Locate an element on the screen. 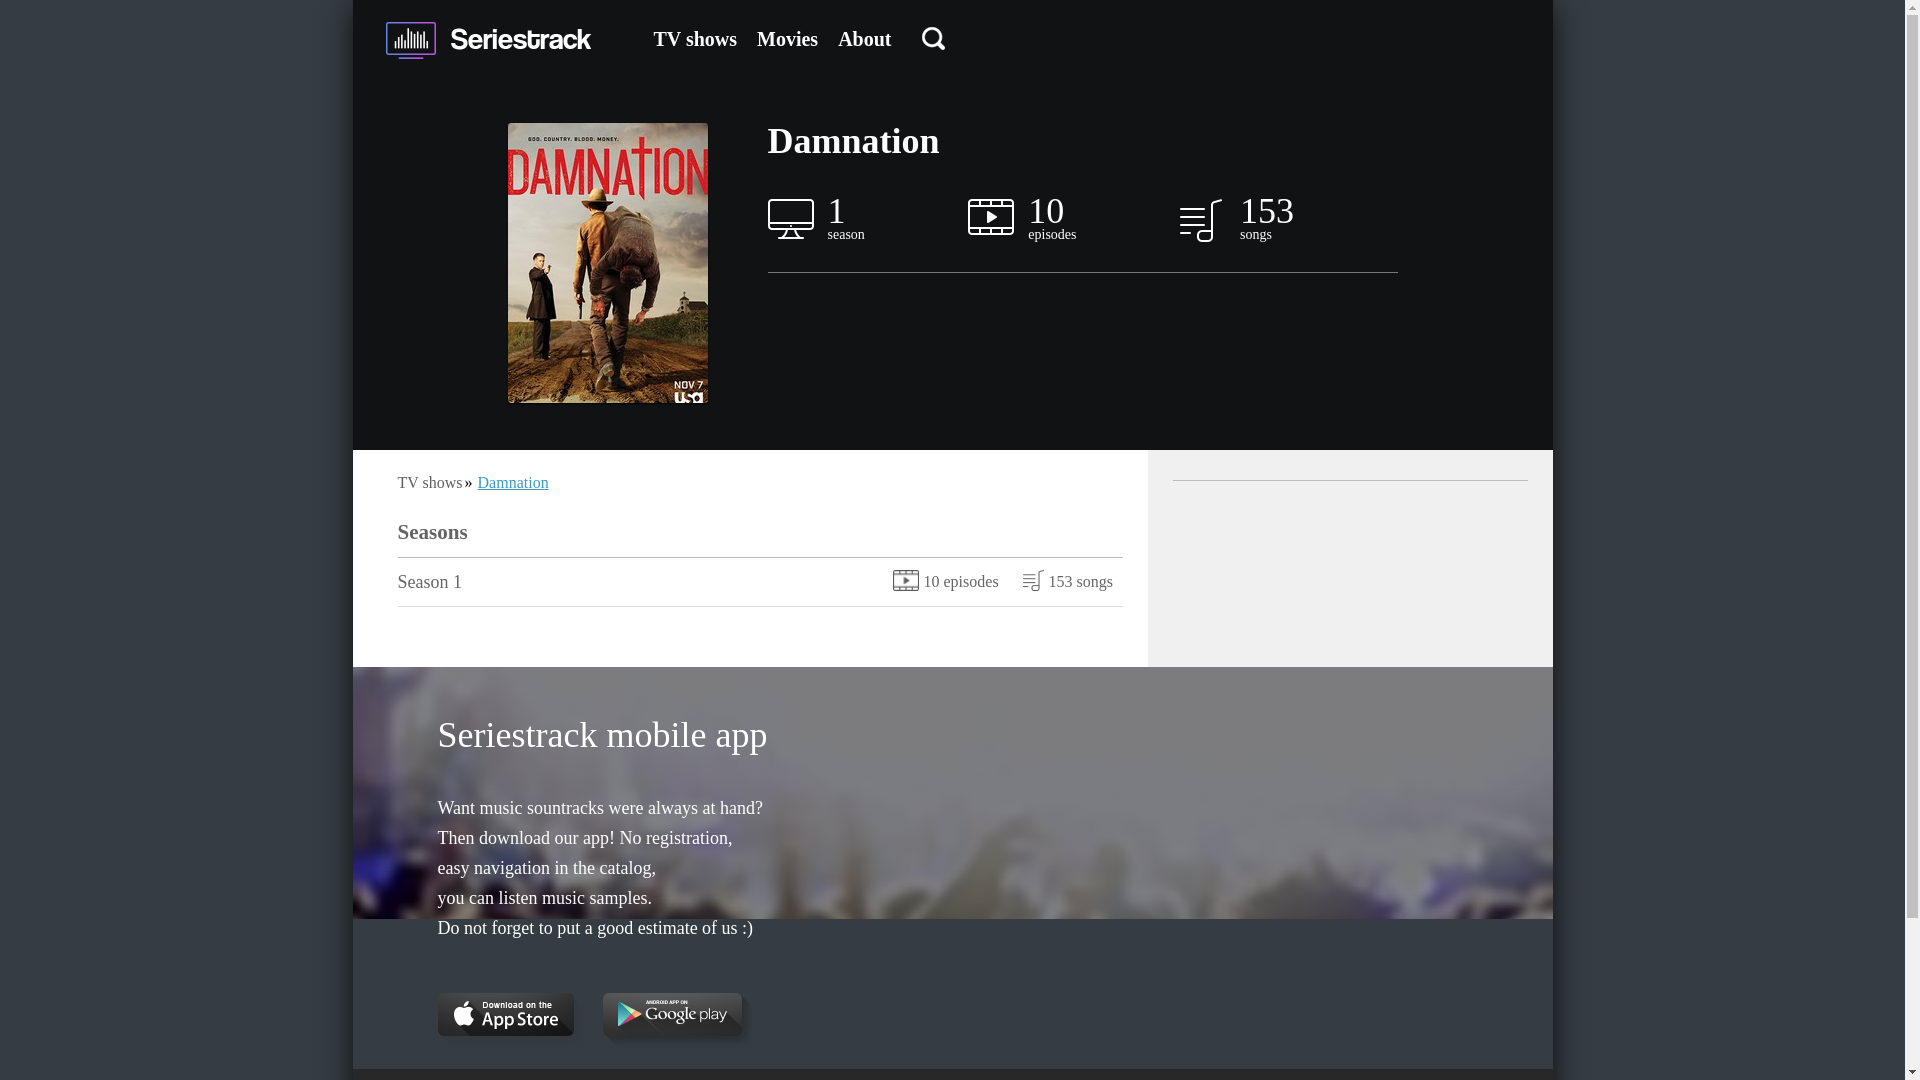 Image resolution: width=1920 pixels, height=1080 pixels. TV shows is located at coordinates (430, 482).